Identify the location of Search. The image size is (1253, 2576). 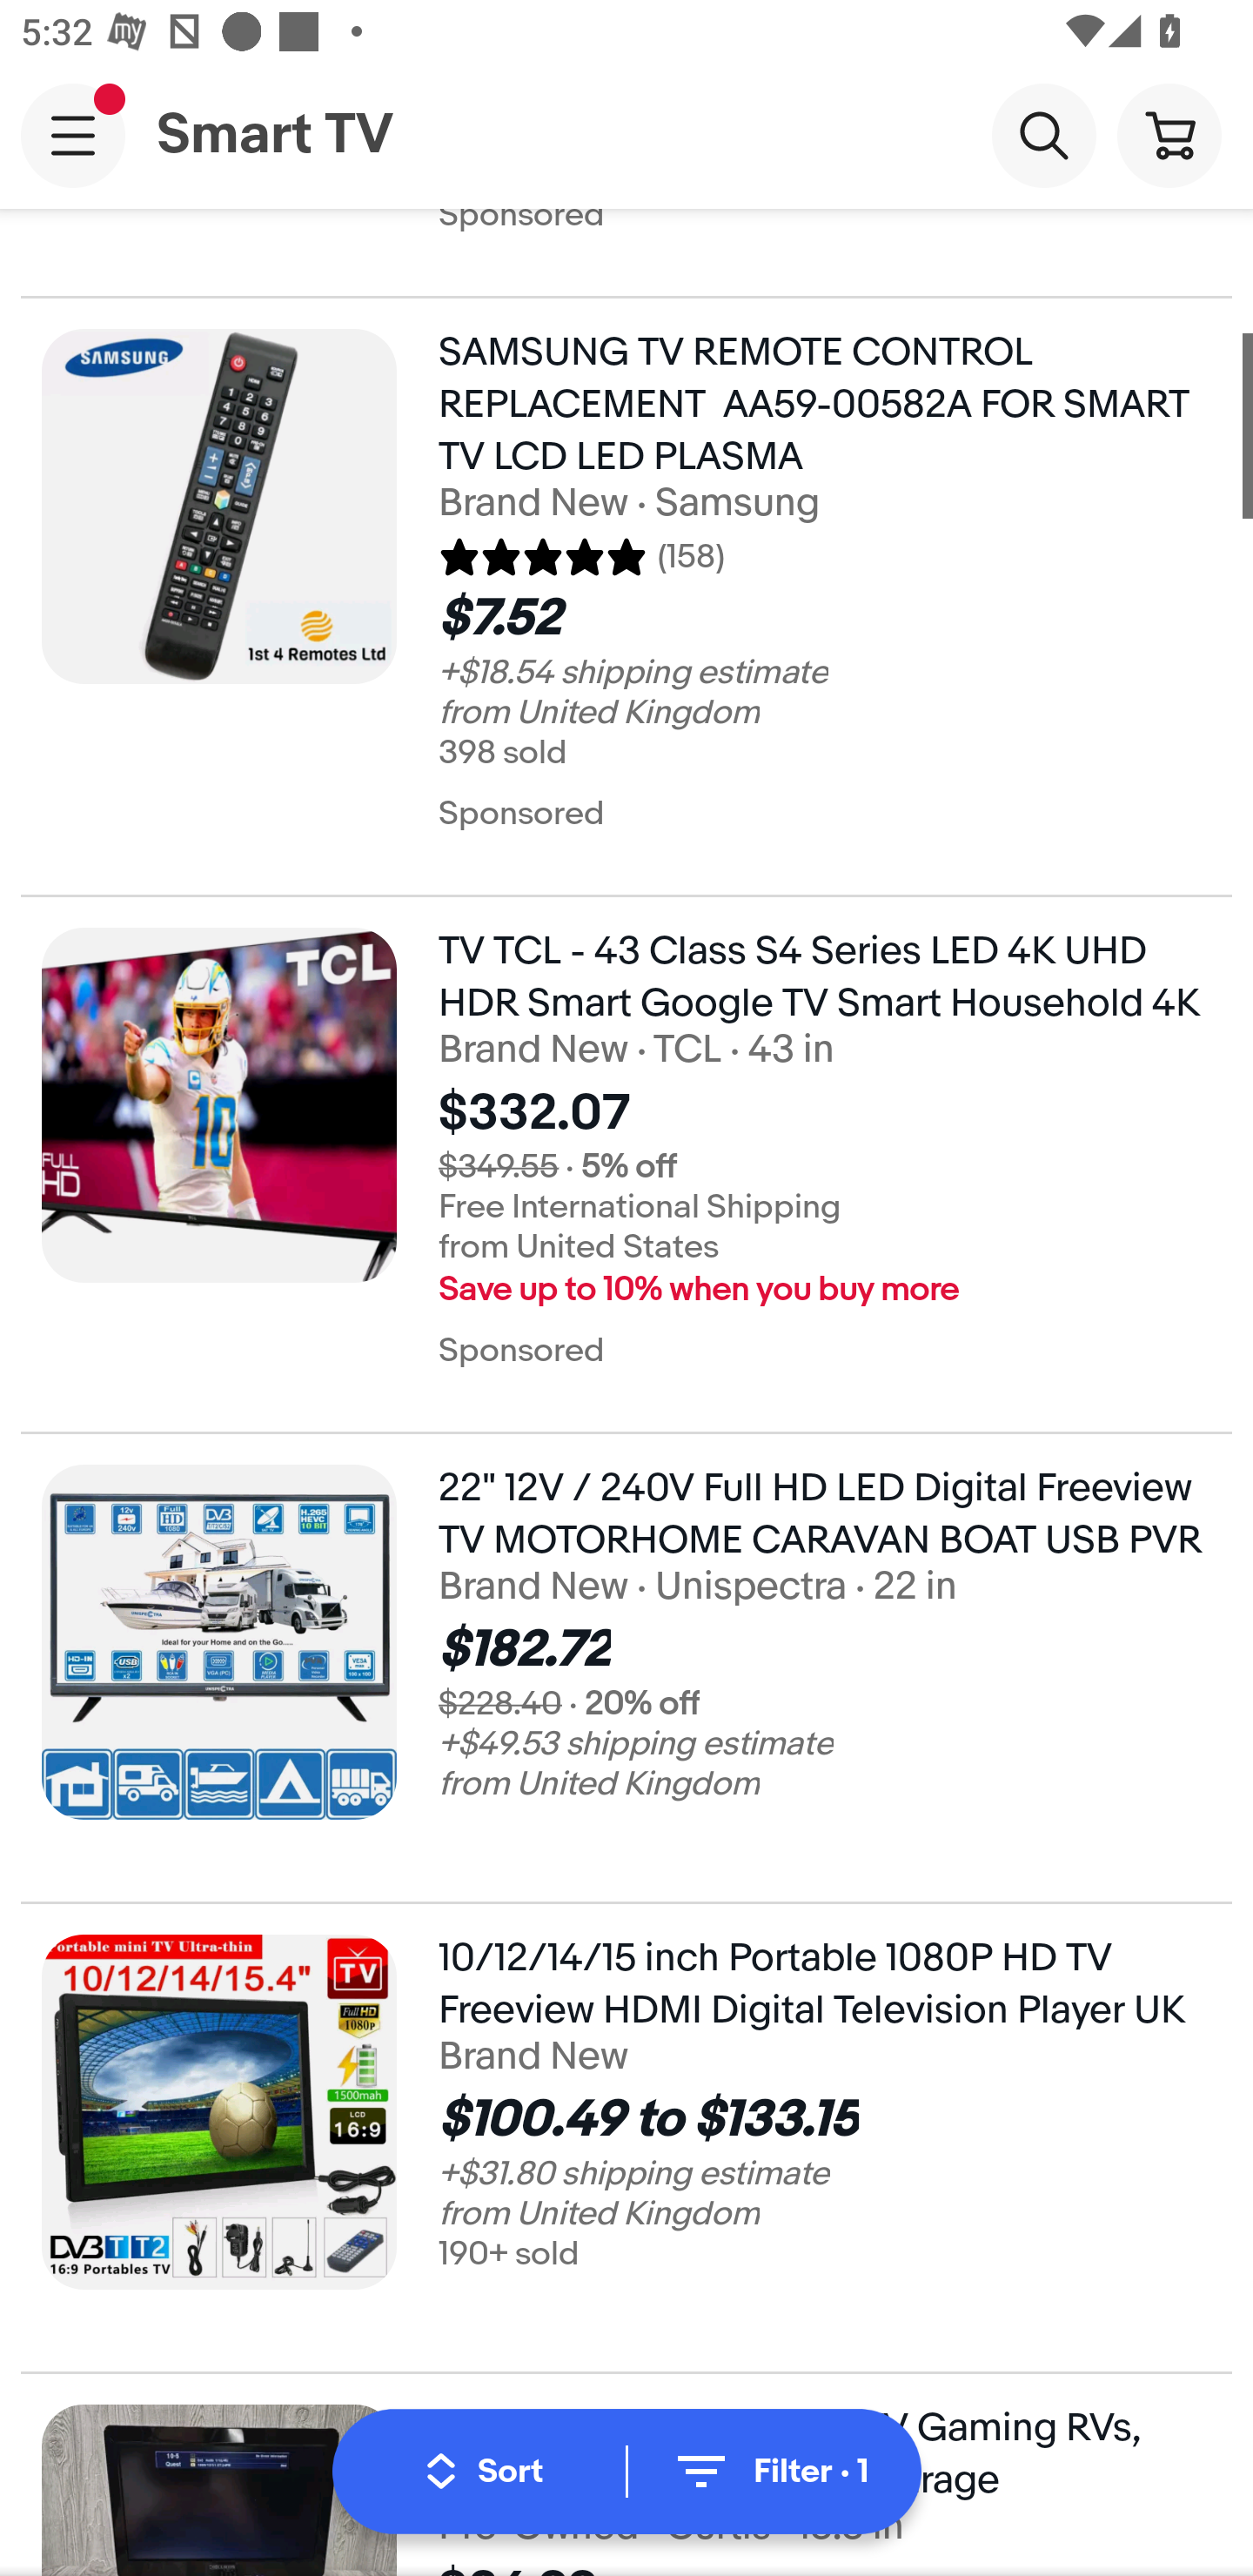
(1043, 134).